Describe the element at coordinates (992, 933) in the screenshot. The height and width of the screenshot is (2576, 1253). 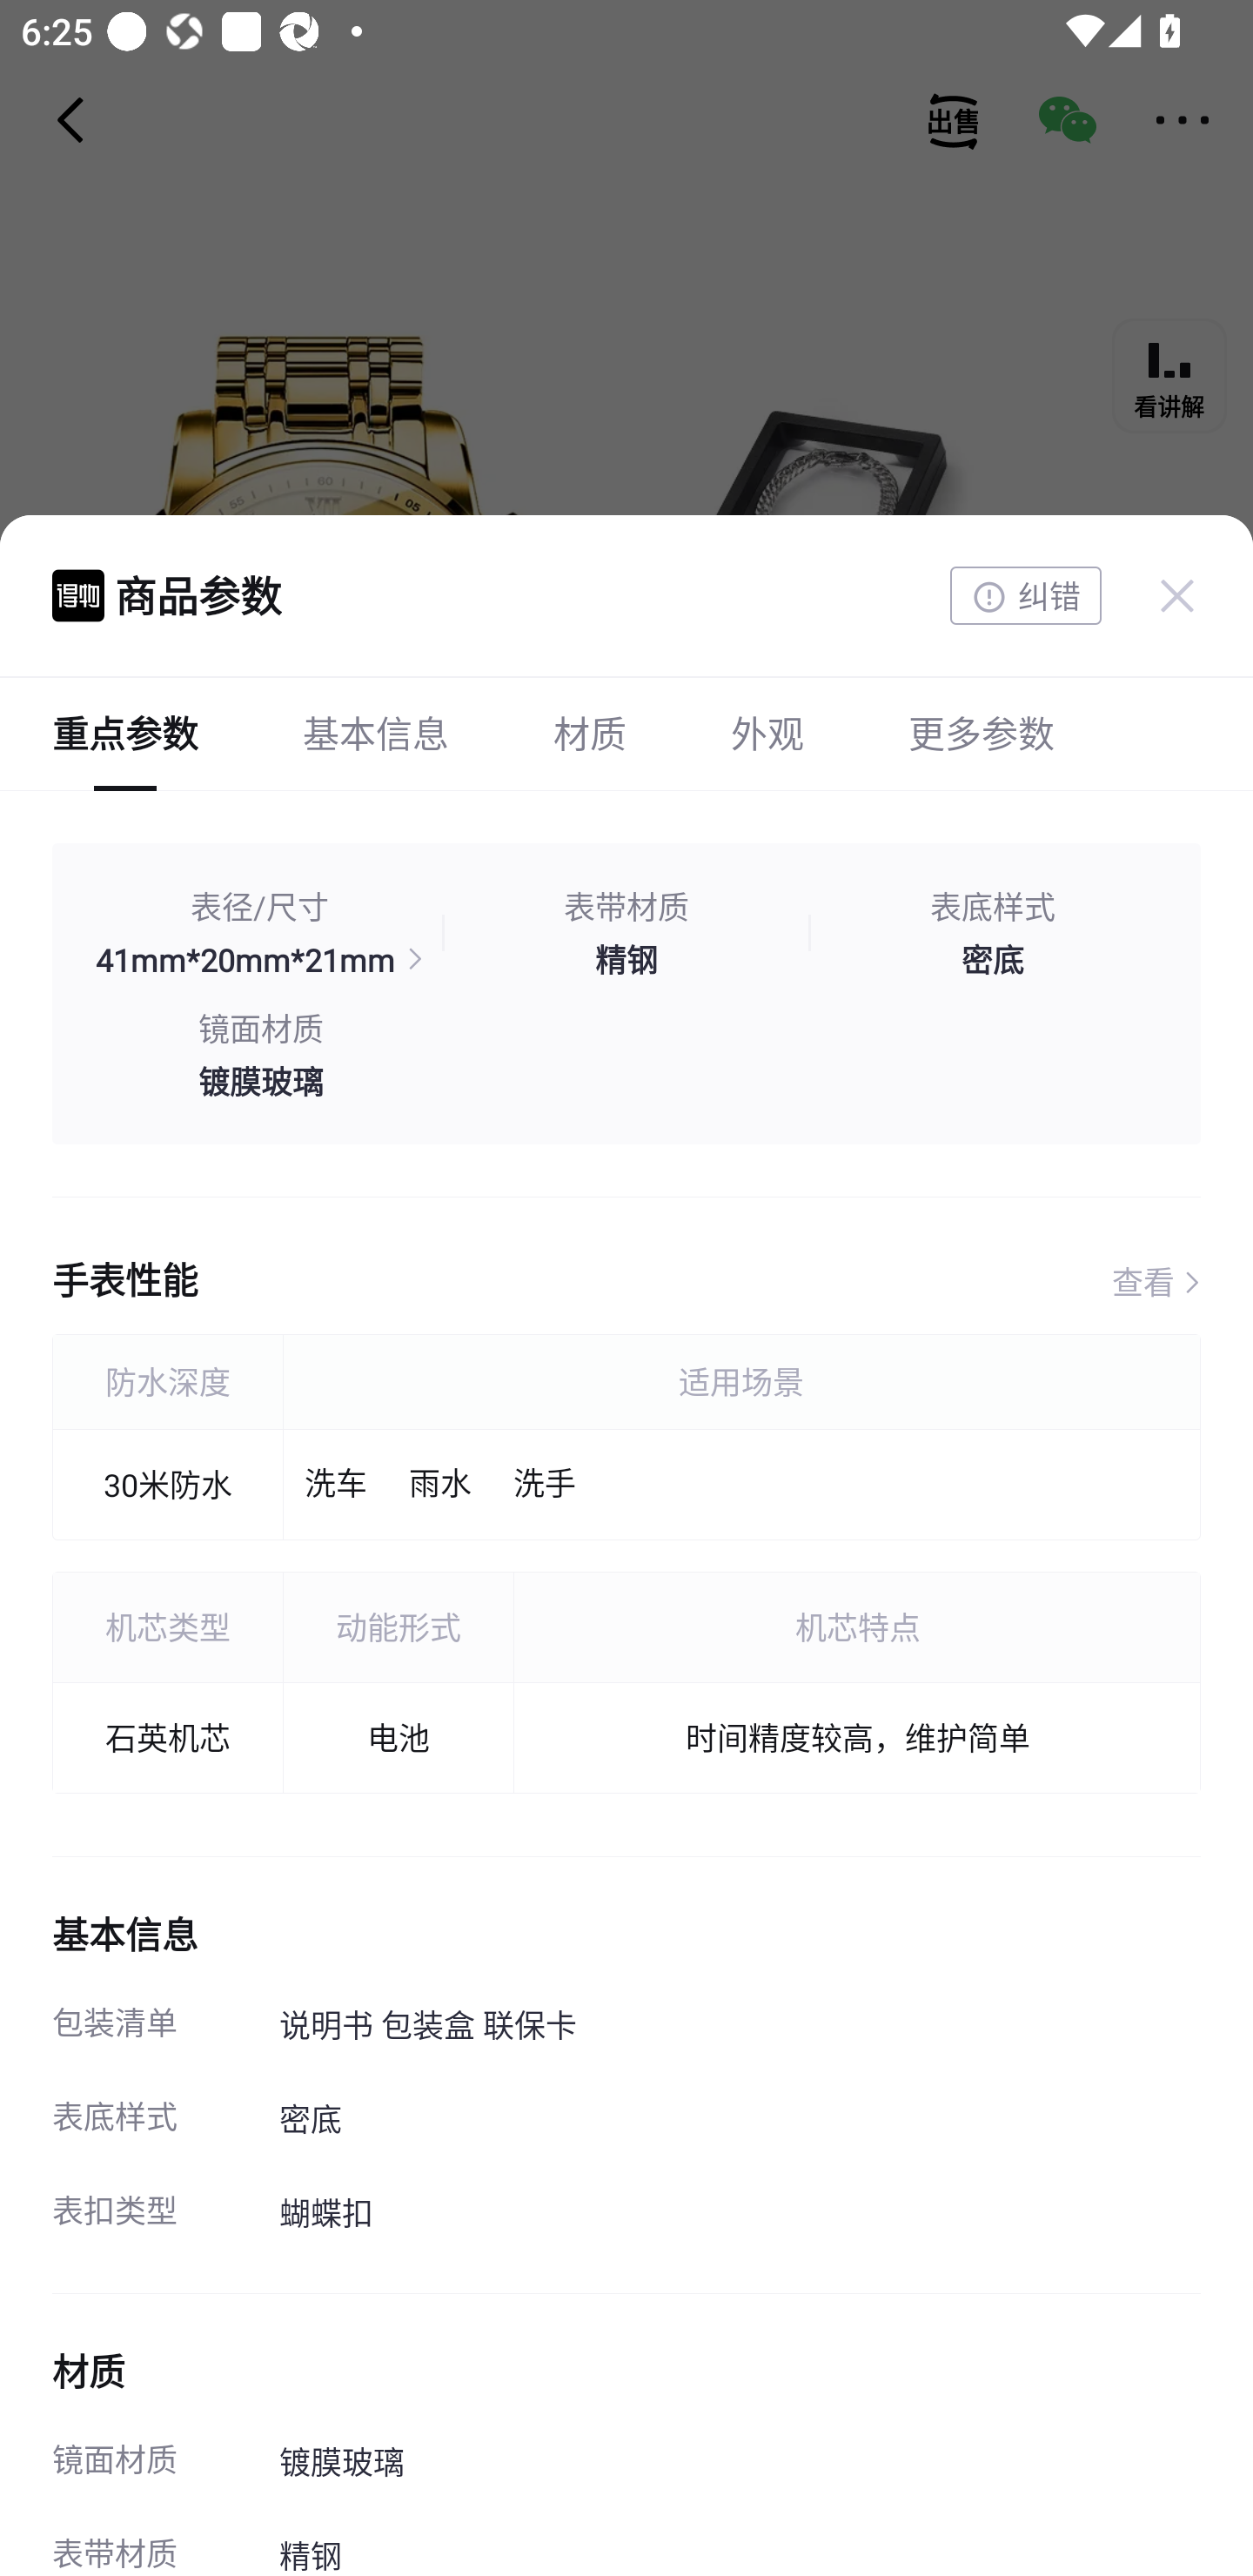
I see `表底样式 密底` at that location.